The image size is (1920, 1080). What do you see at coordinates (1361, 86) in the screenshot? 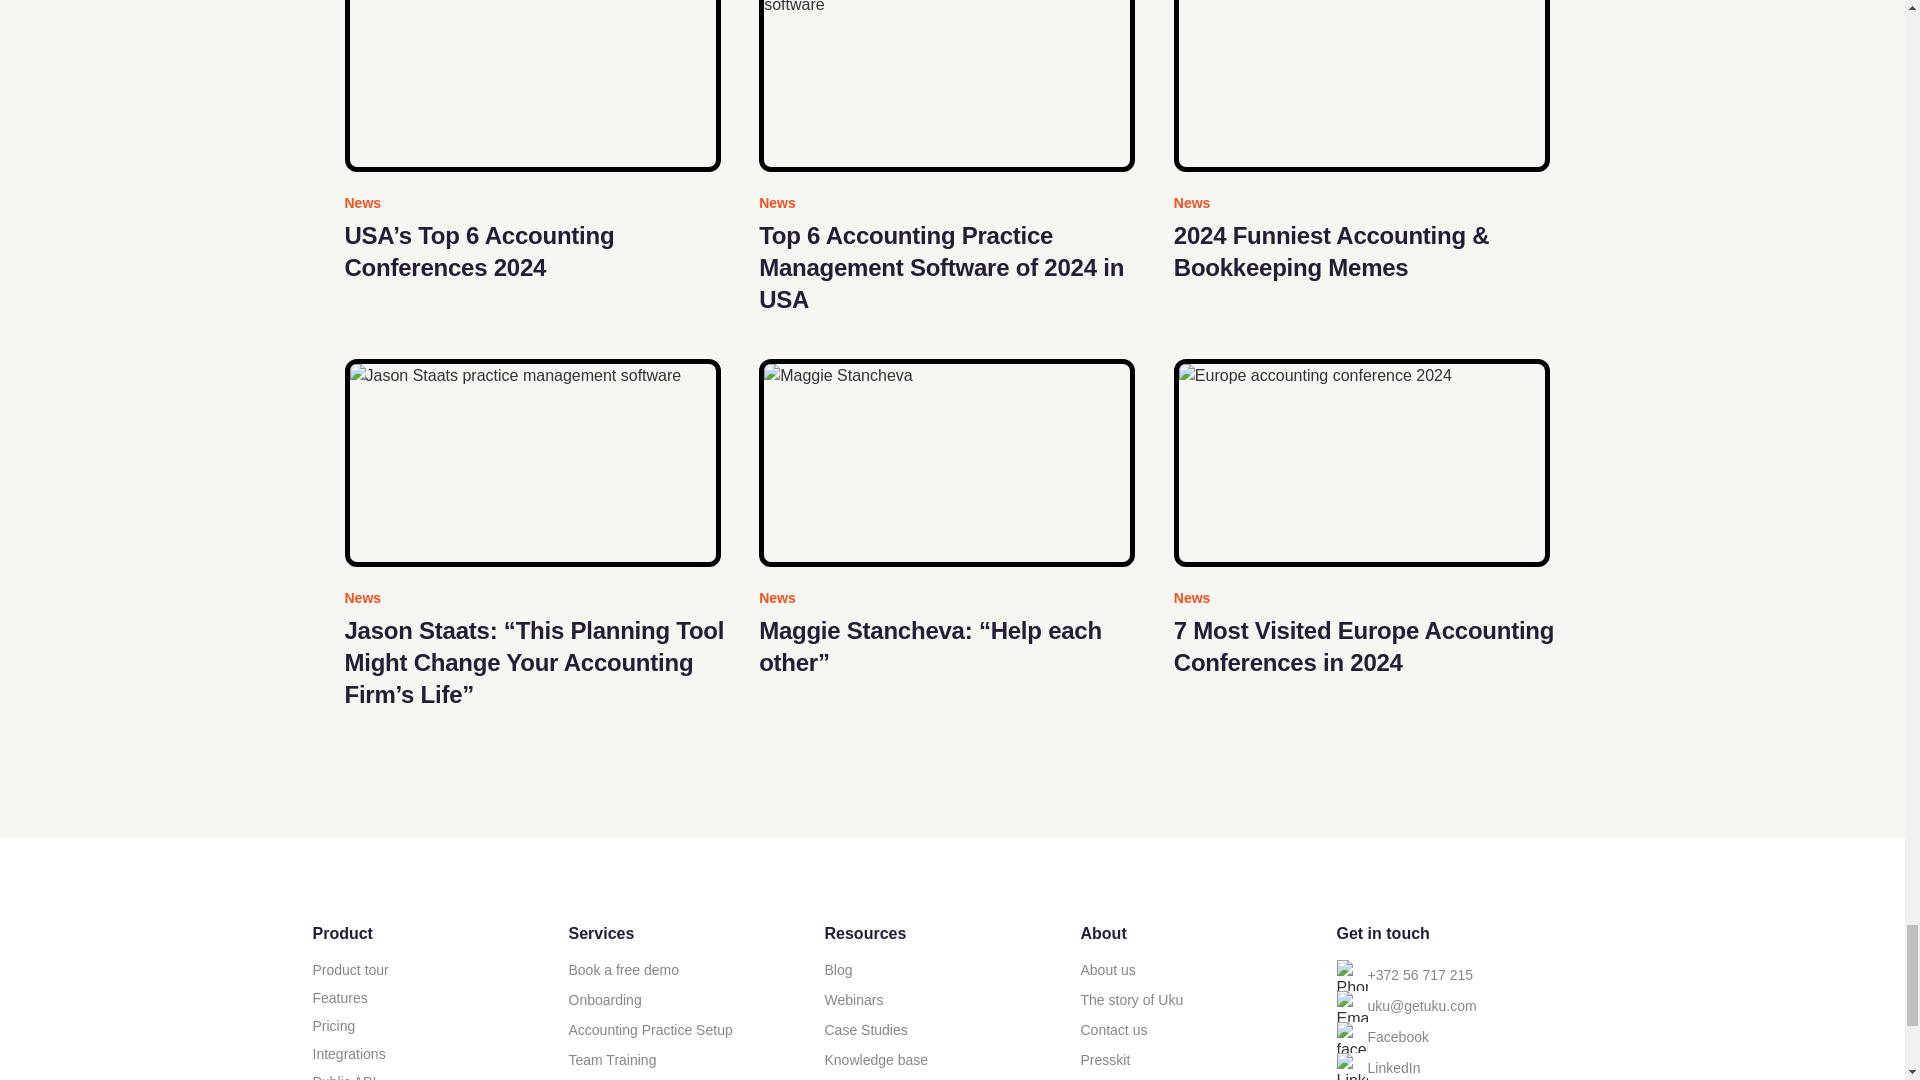
I see `meme header` at bounding box center [1361, 86].